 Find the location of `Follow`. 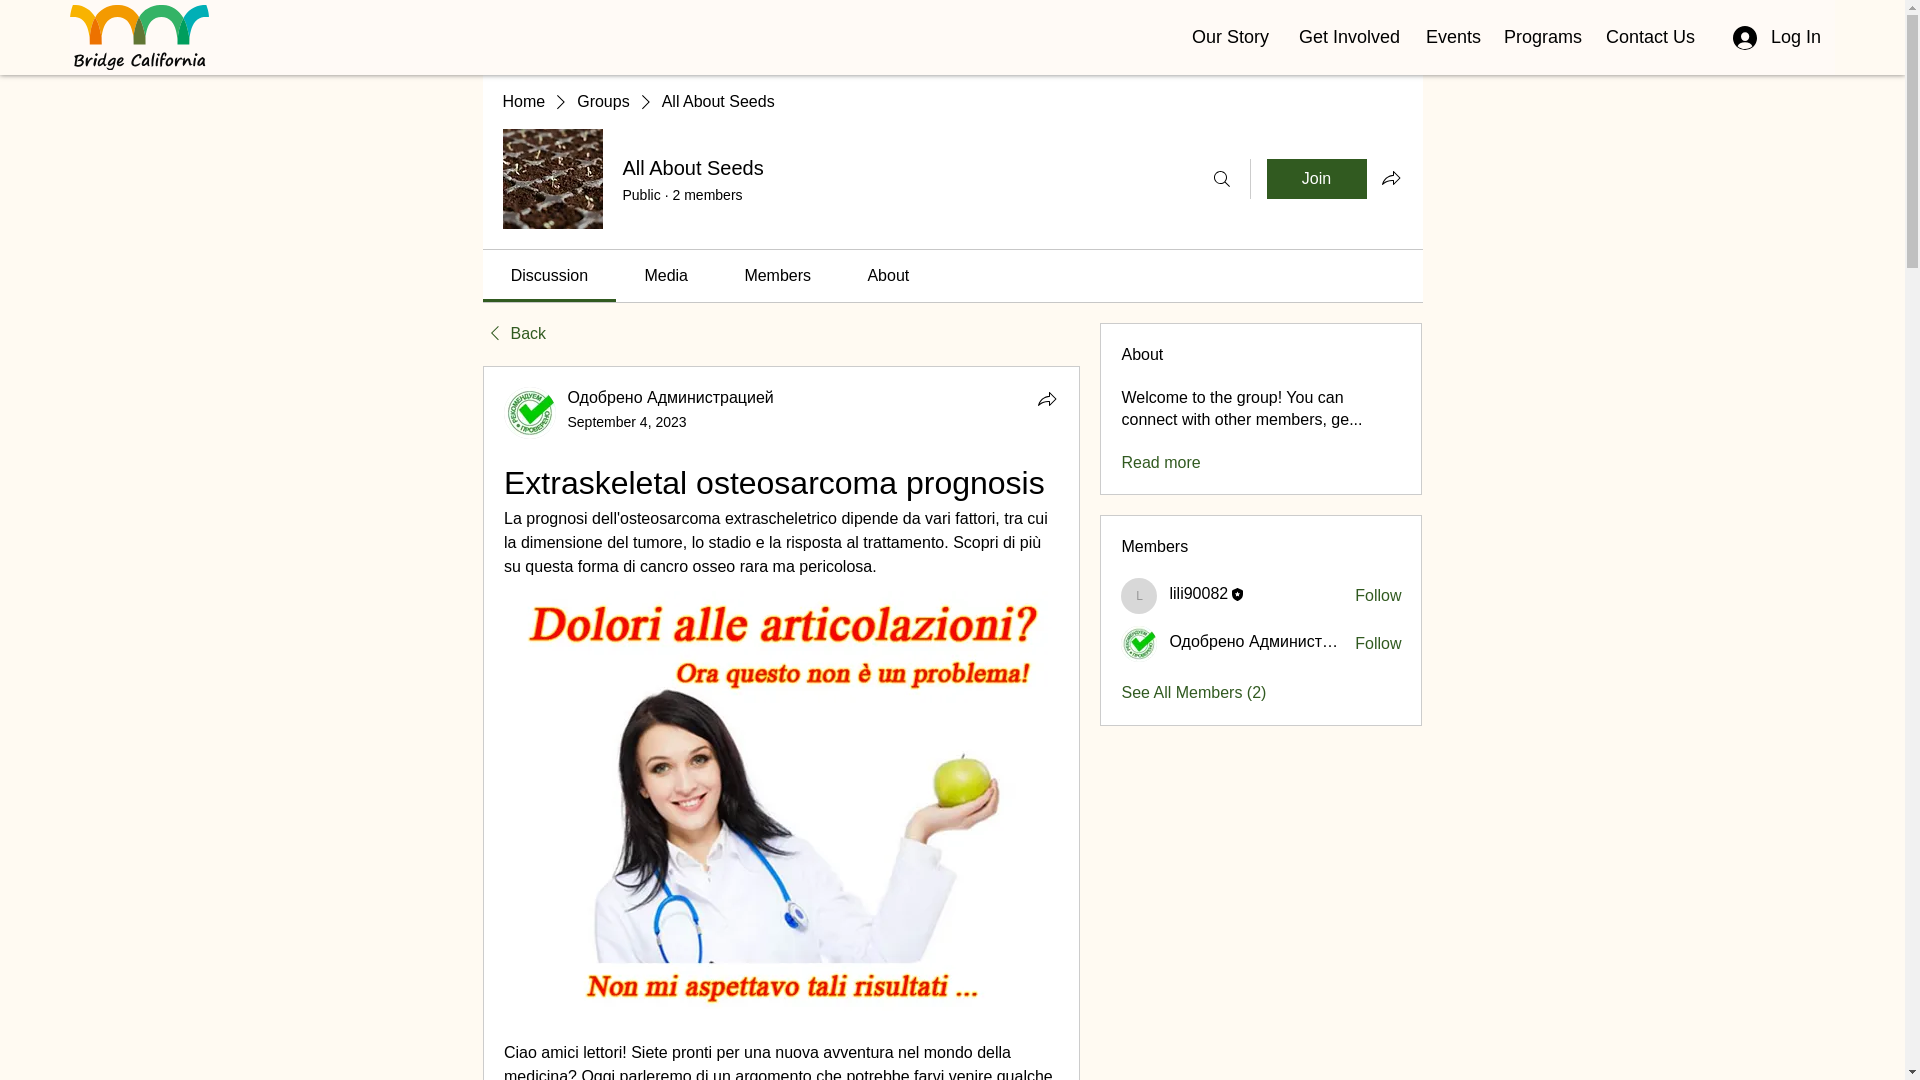

Follow is located at coordinates (1378, 643).